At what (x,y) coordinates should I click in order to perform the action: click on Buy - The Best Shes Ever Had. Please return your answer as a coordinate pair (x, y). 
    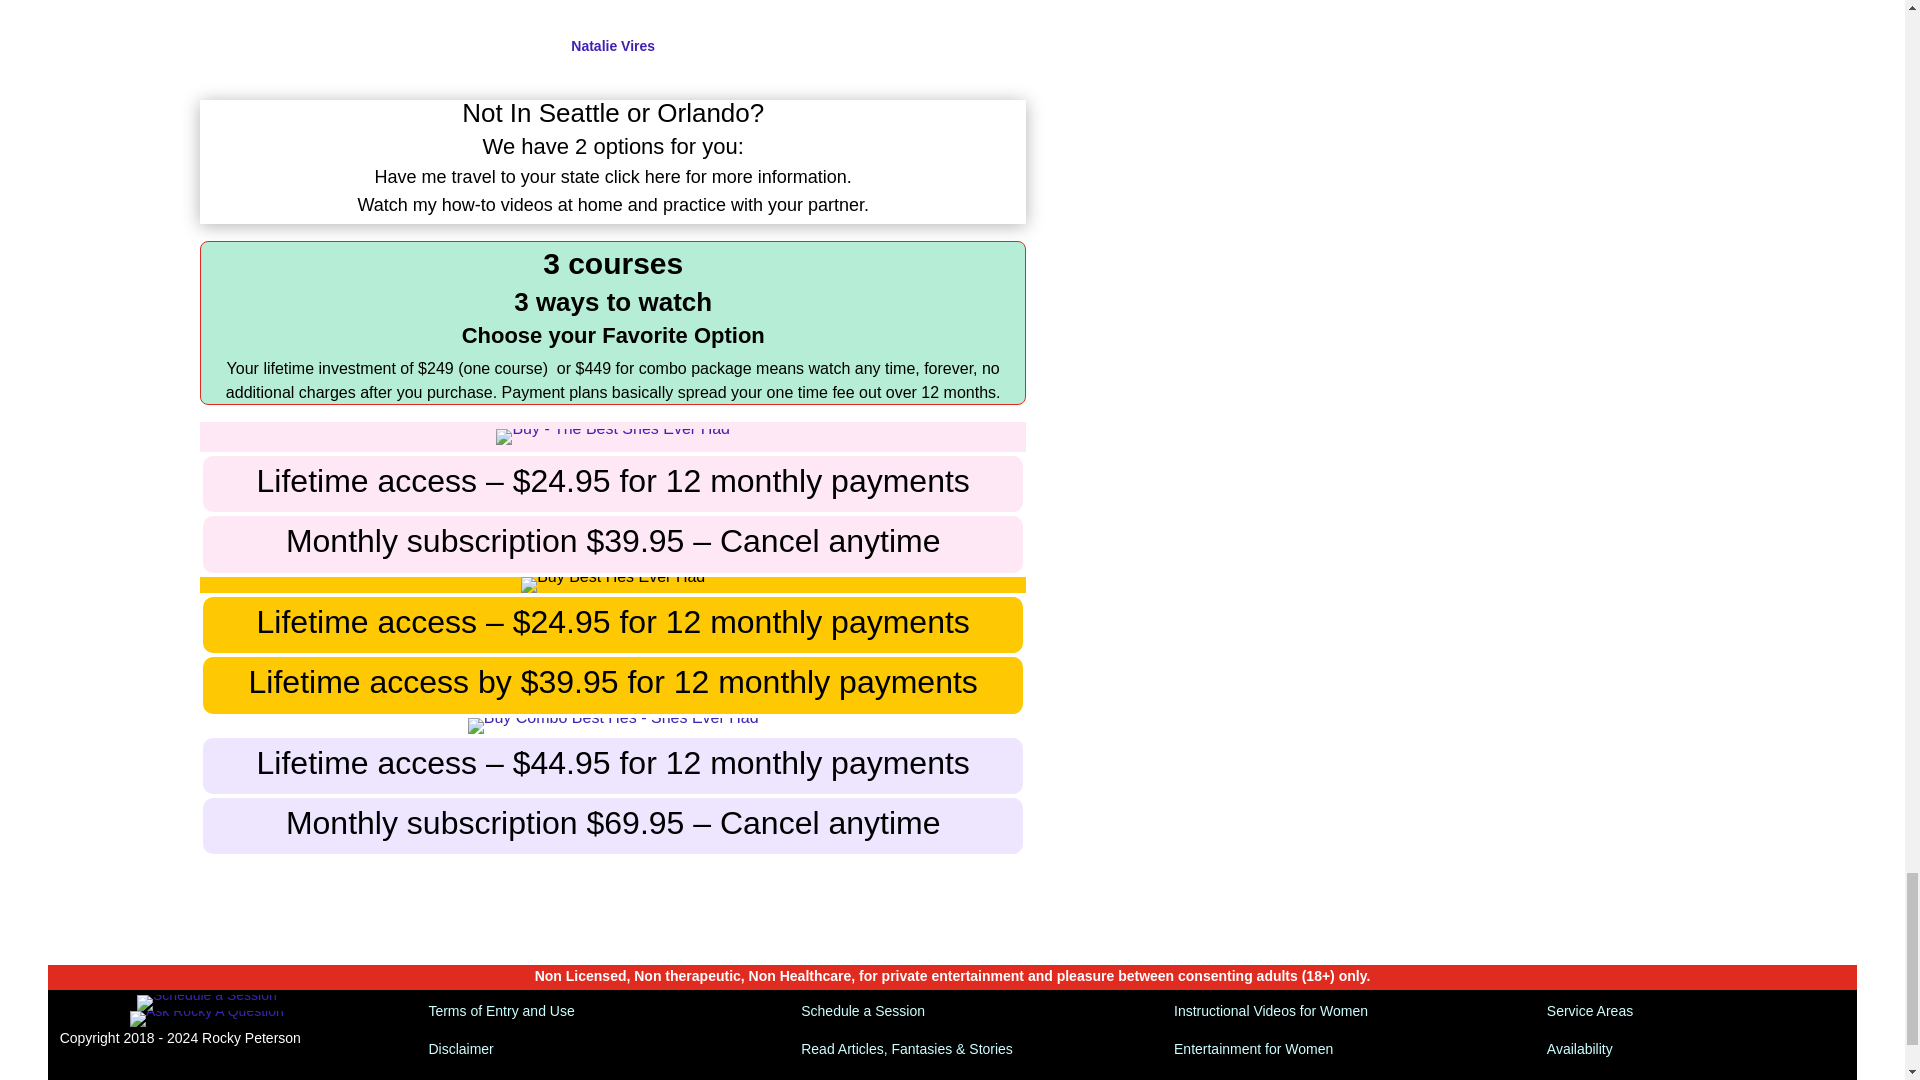
    Looking at the image, I should click on (612, 436).